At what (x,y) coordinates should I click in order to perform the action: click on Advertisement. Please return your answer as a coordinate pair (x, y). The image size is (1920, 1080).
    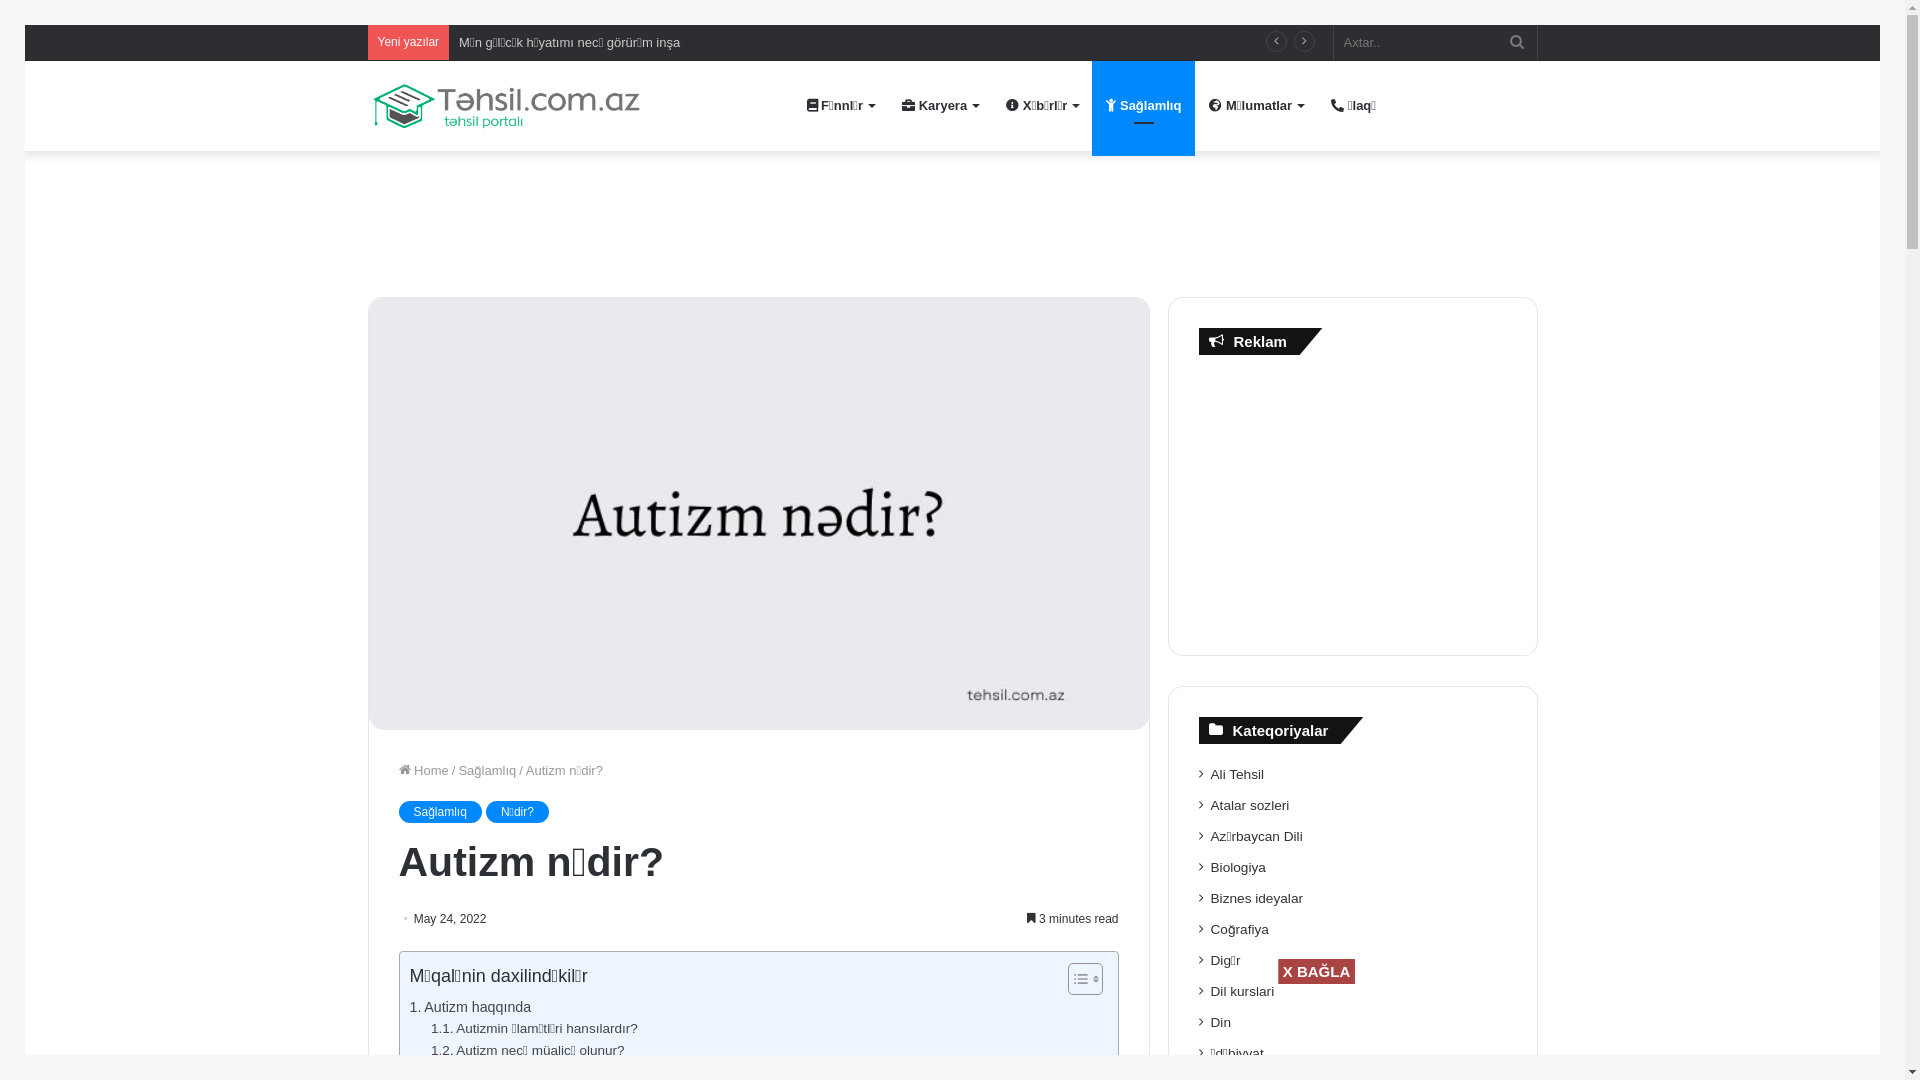
    Looking at the image, I should click on (991, 1029).